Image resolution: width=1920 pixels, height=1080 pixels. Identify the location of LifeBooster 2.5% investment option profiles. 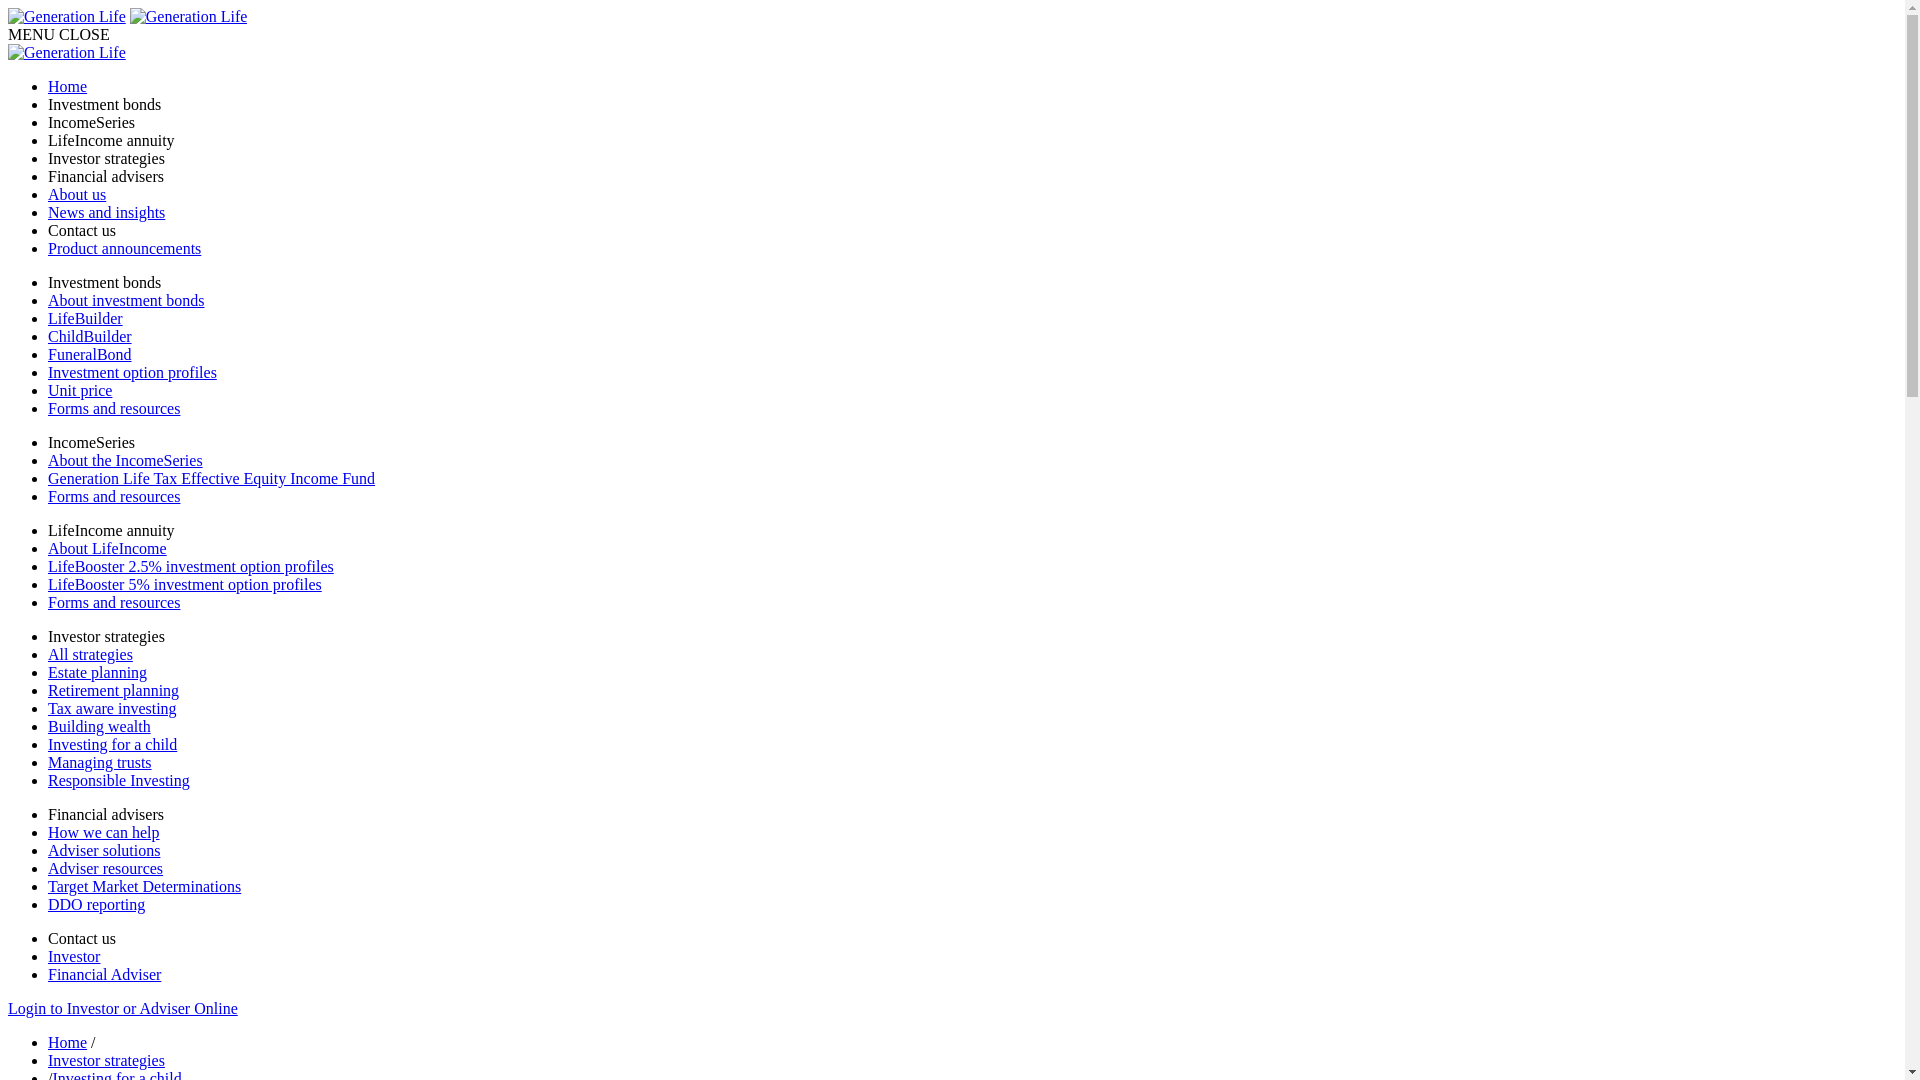
(972, 567).